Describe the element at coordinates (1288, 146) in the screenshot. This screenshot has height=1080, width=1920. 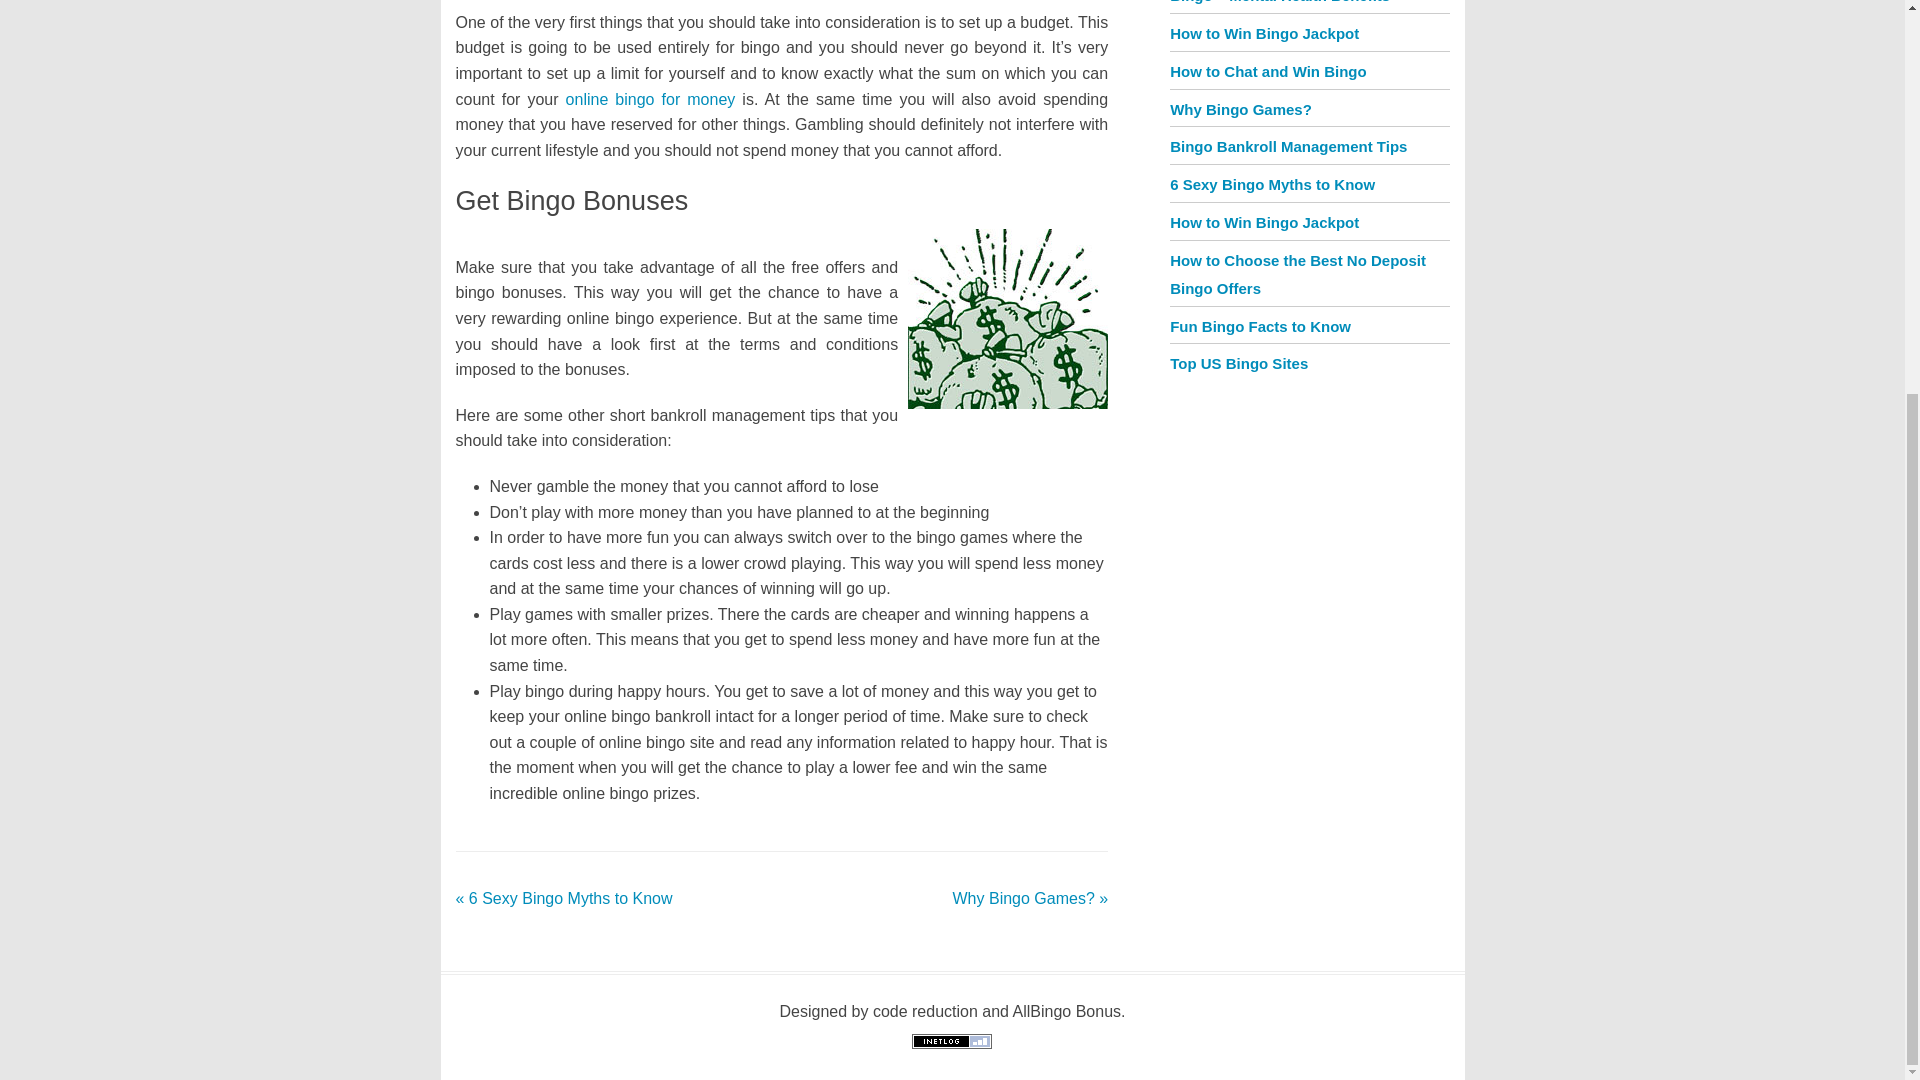
I see `Permanent link to Bingo Bankroll Management Tips` at that location.